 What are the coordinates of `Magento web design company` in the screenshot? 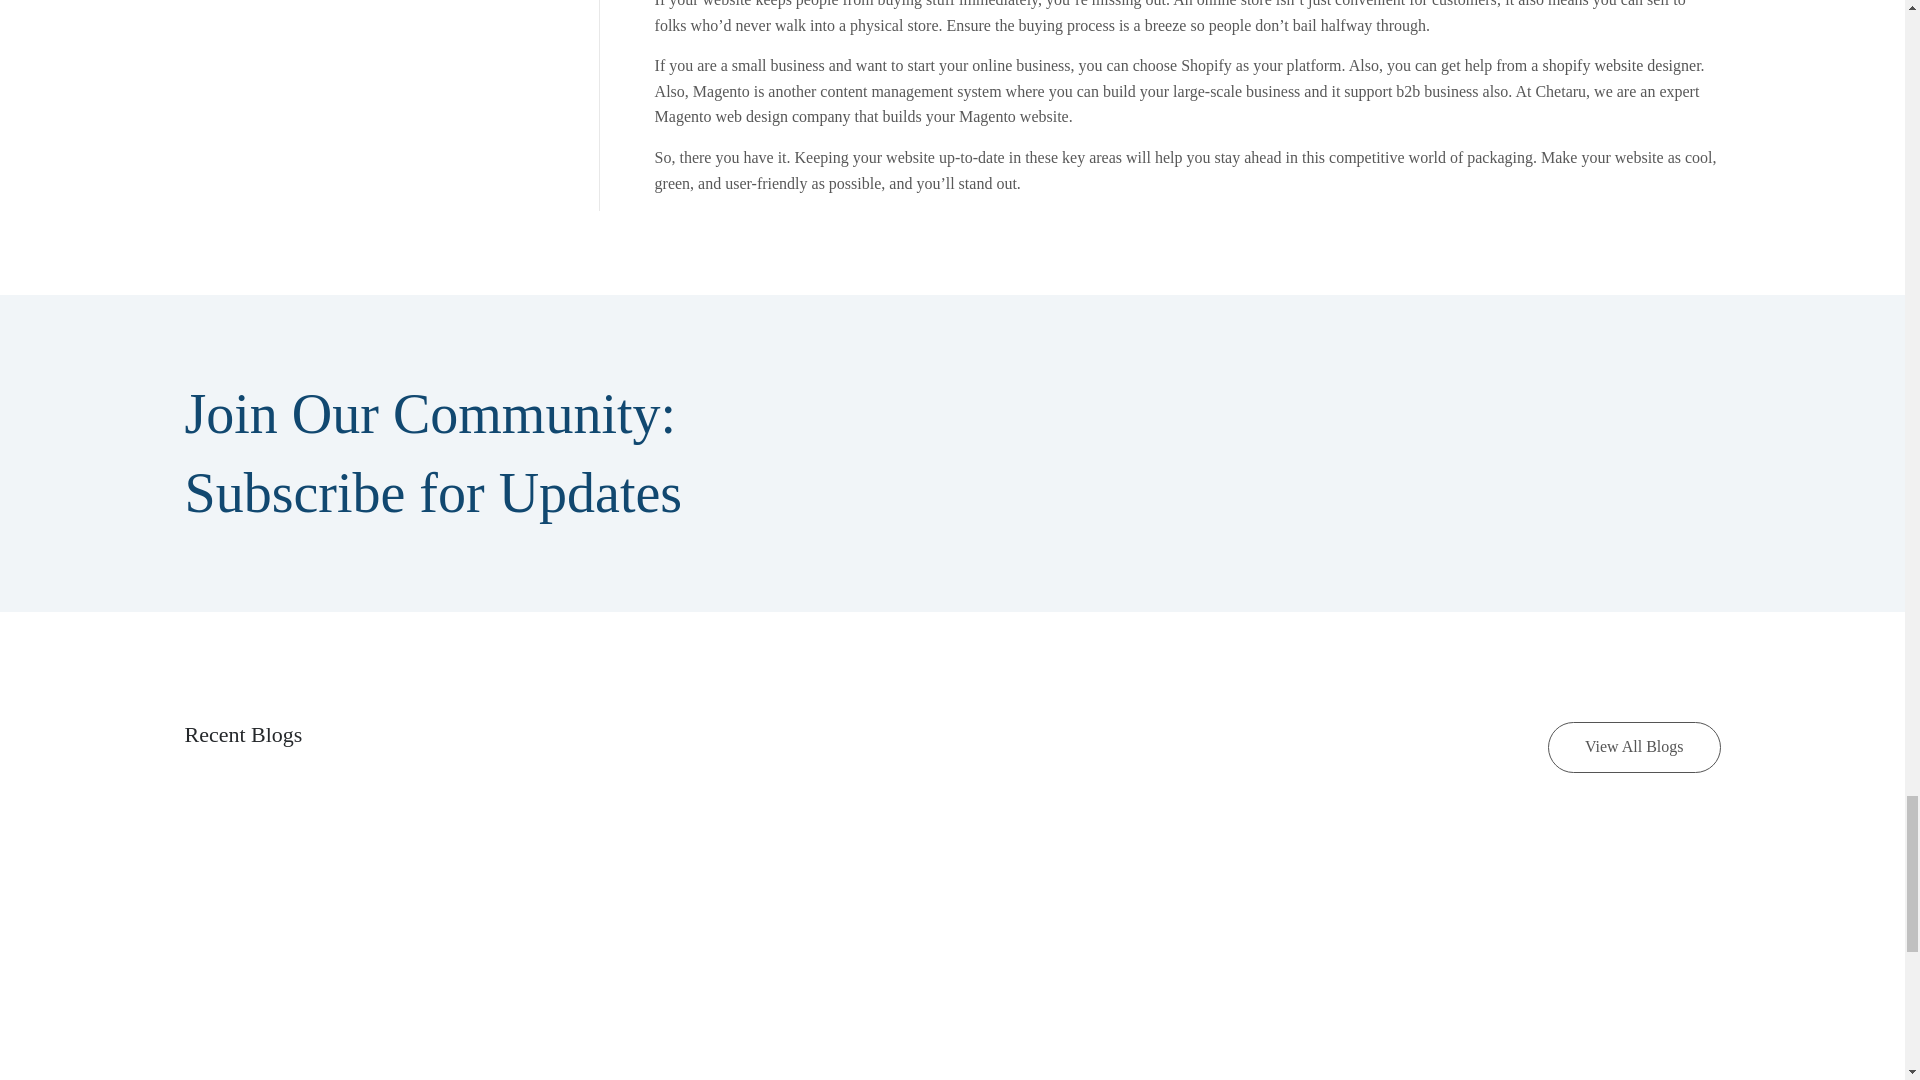 It's located at (752, 116).